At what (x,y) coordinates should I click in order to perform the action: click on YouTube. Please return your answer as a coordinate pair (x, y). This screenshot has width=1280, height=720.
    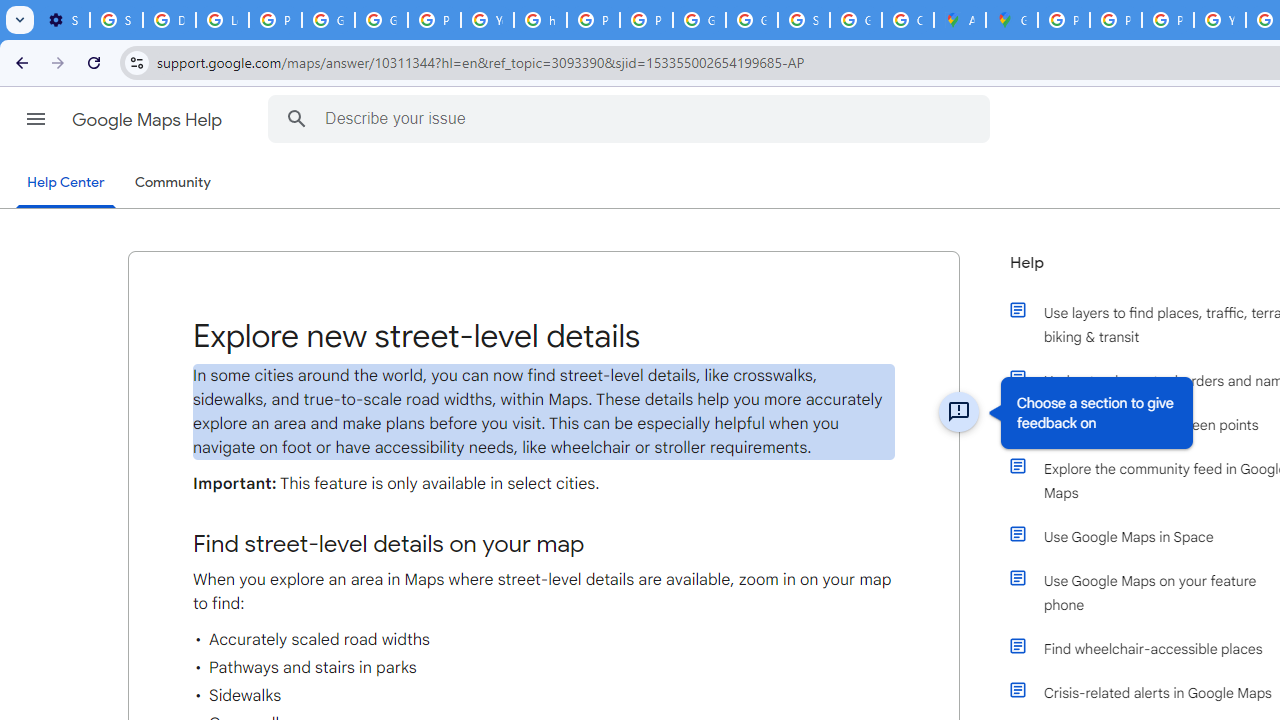
    Looking at the image, I should click on (1220, 20).